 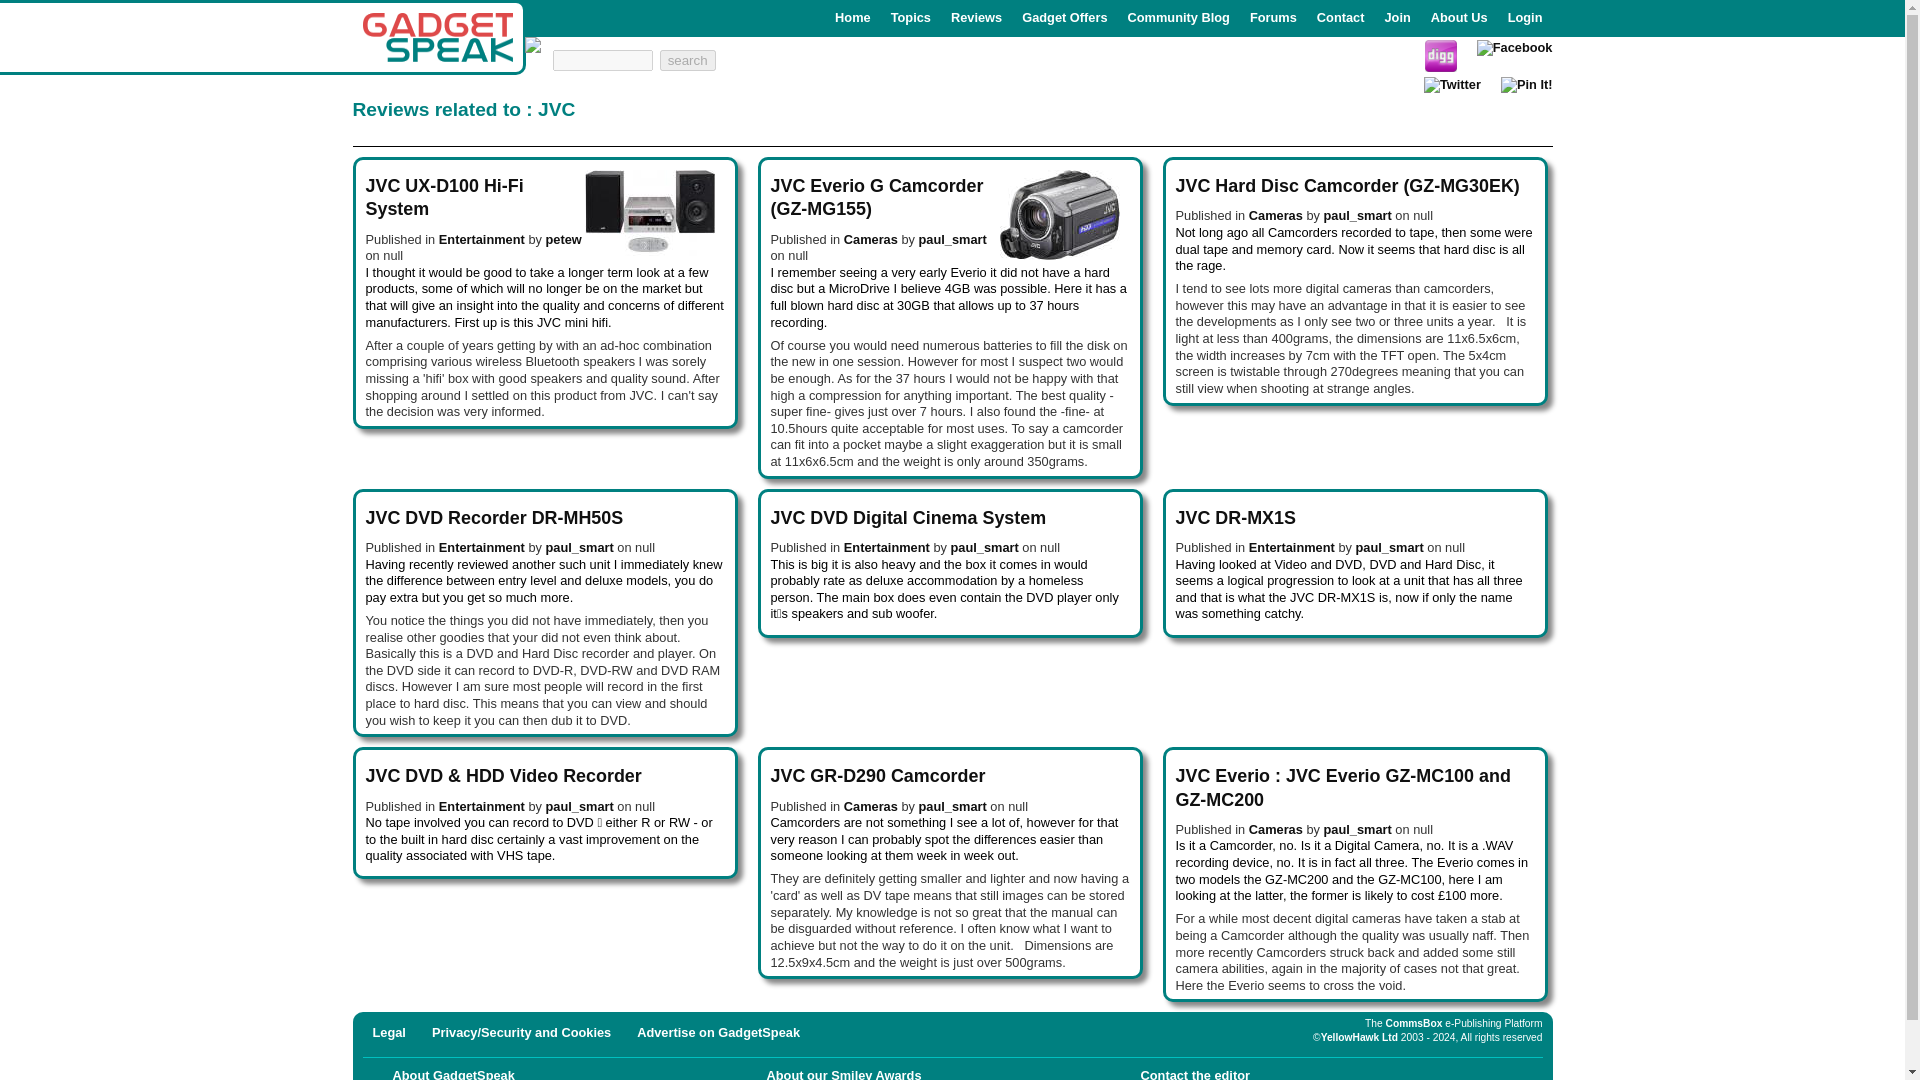 I want to click on JVC DVD Recorder DR-MH50S, so click(x=495, y=518).